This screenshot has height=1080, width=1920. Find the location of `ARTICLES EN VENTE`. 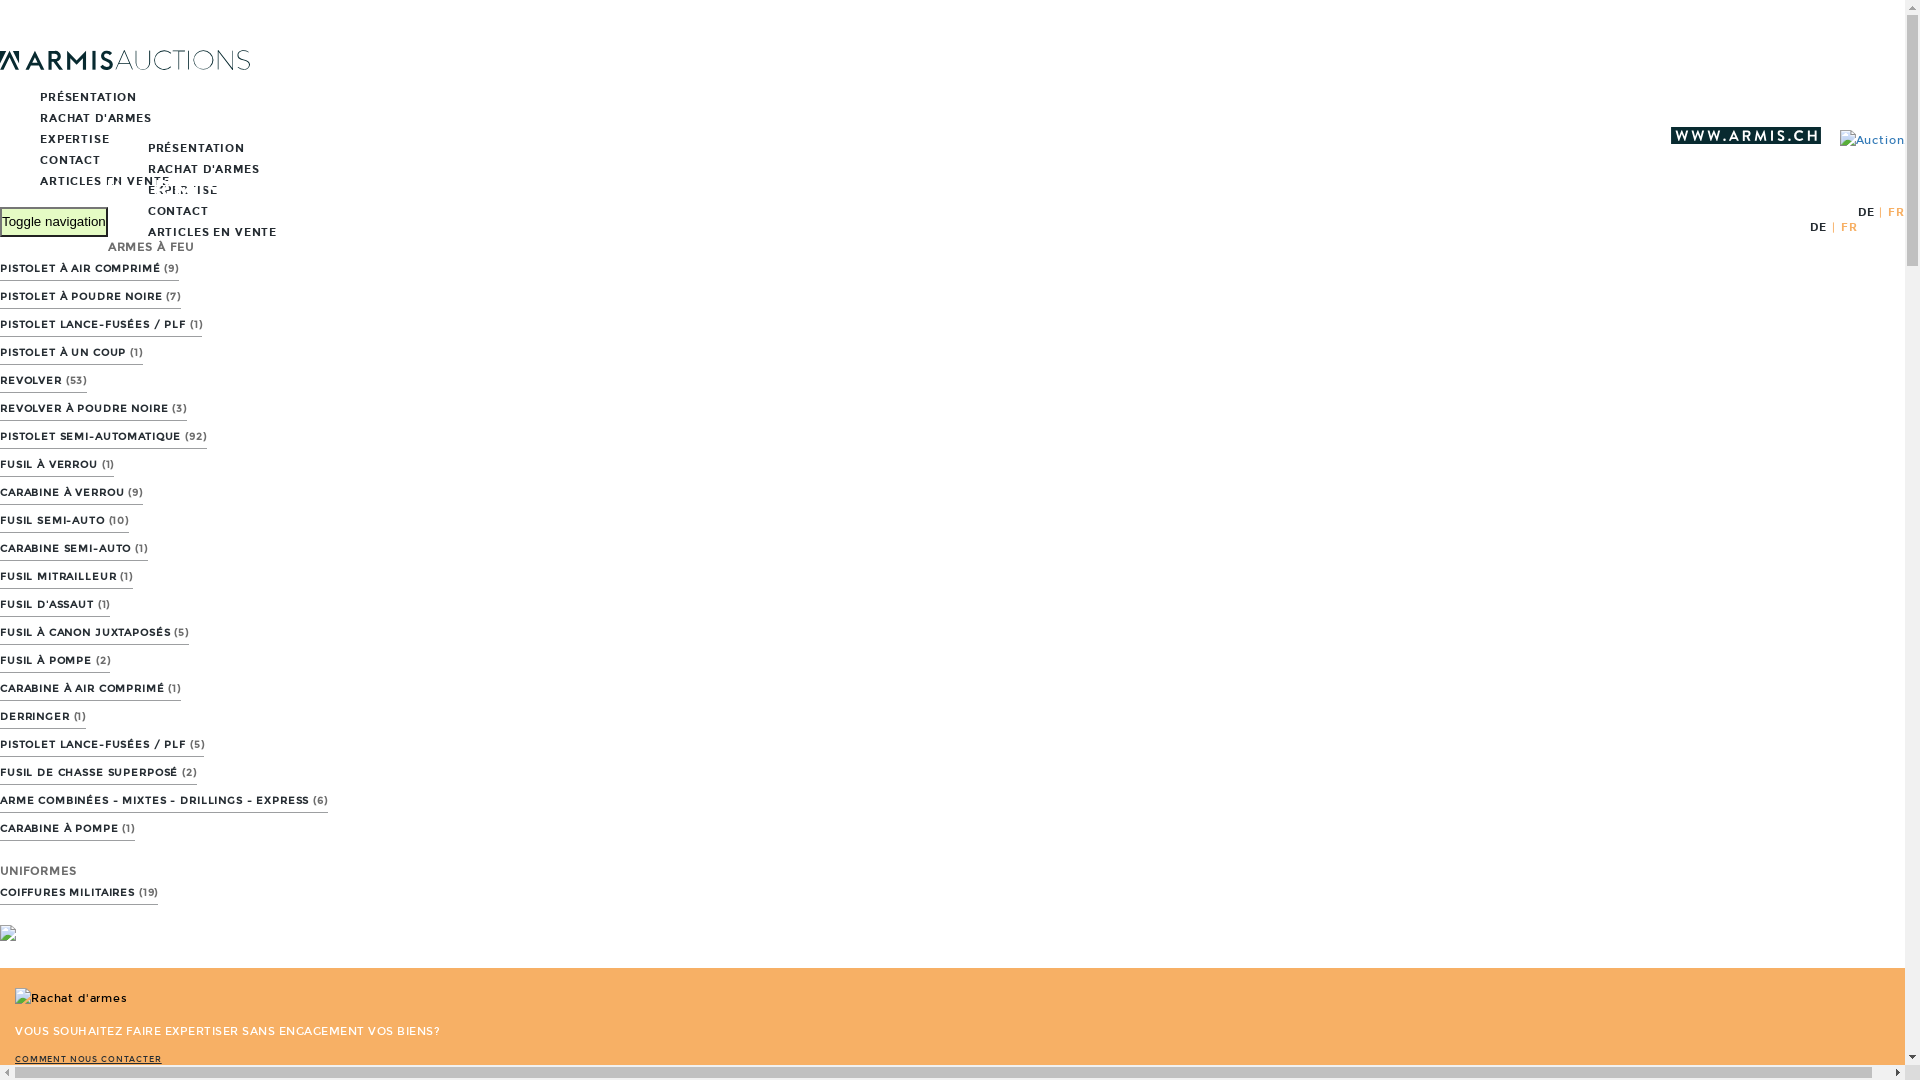

ARTICLES EN VENTE is located at coordinates (192, 232).